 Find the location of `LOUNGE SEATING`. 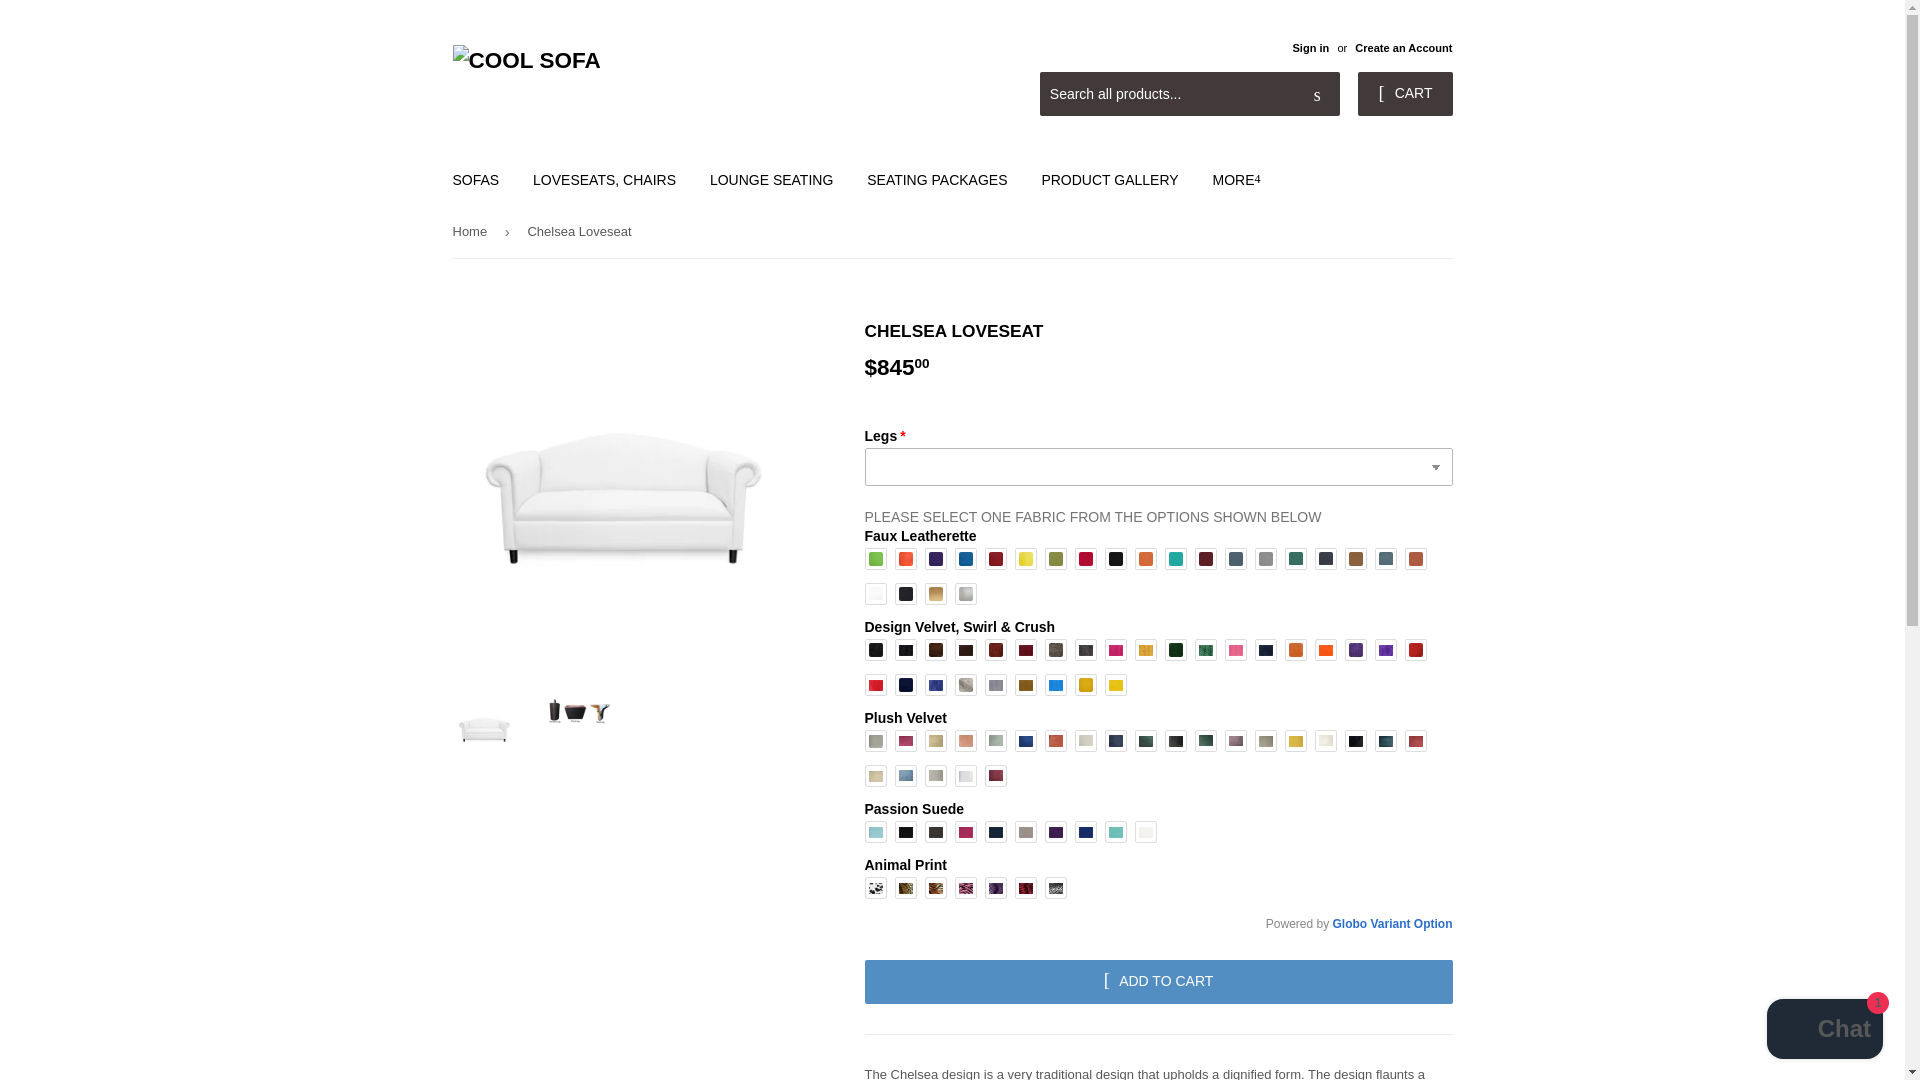

LOUNGE SEATING is located at coordinates (772, 180).